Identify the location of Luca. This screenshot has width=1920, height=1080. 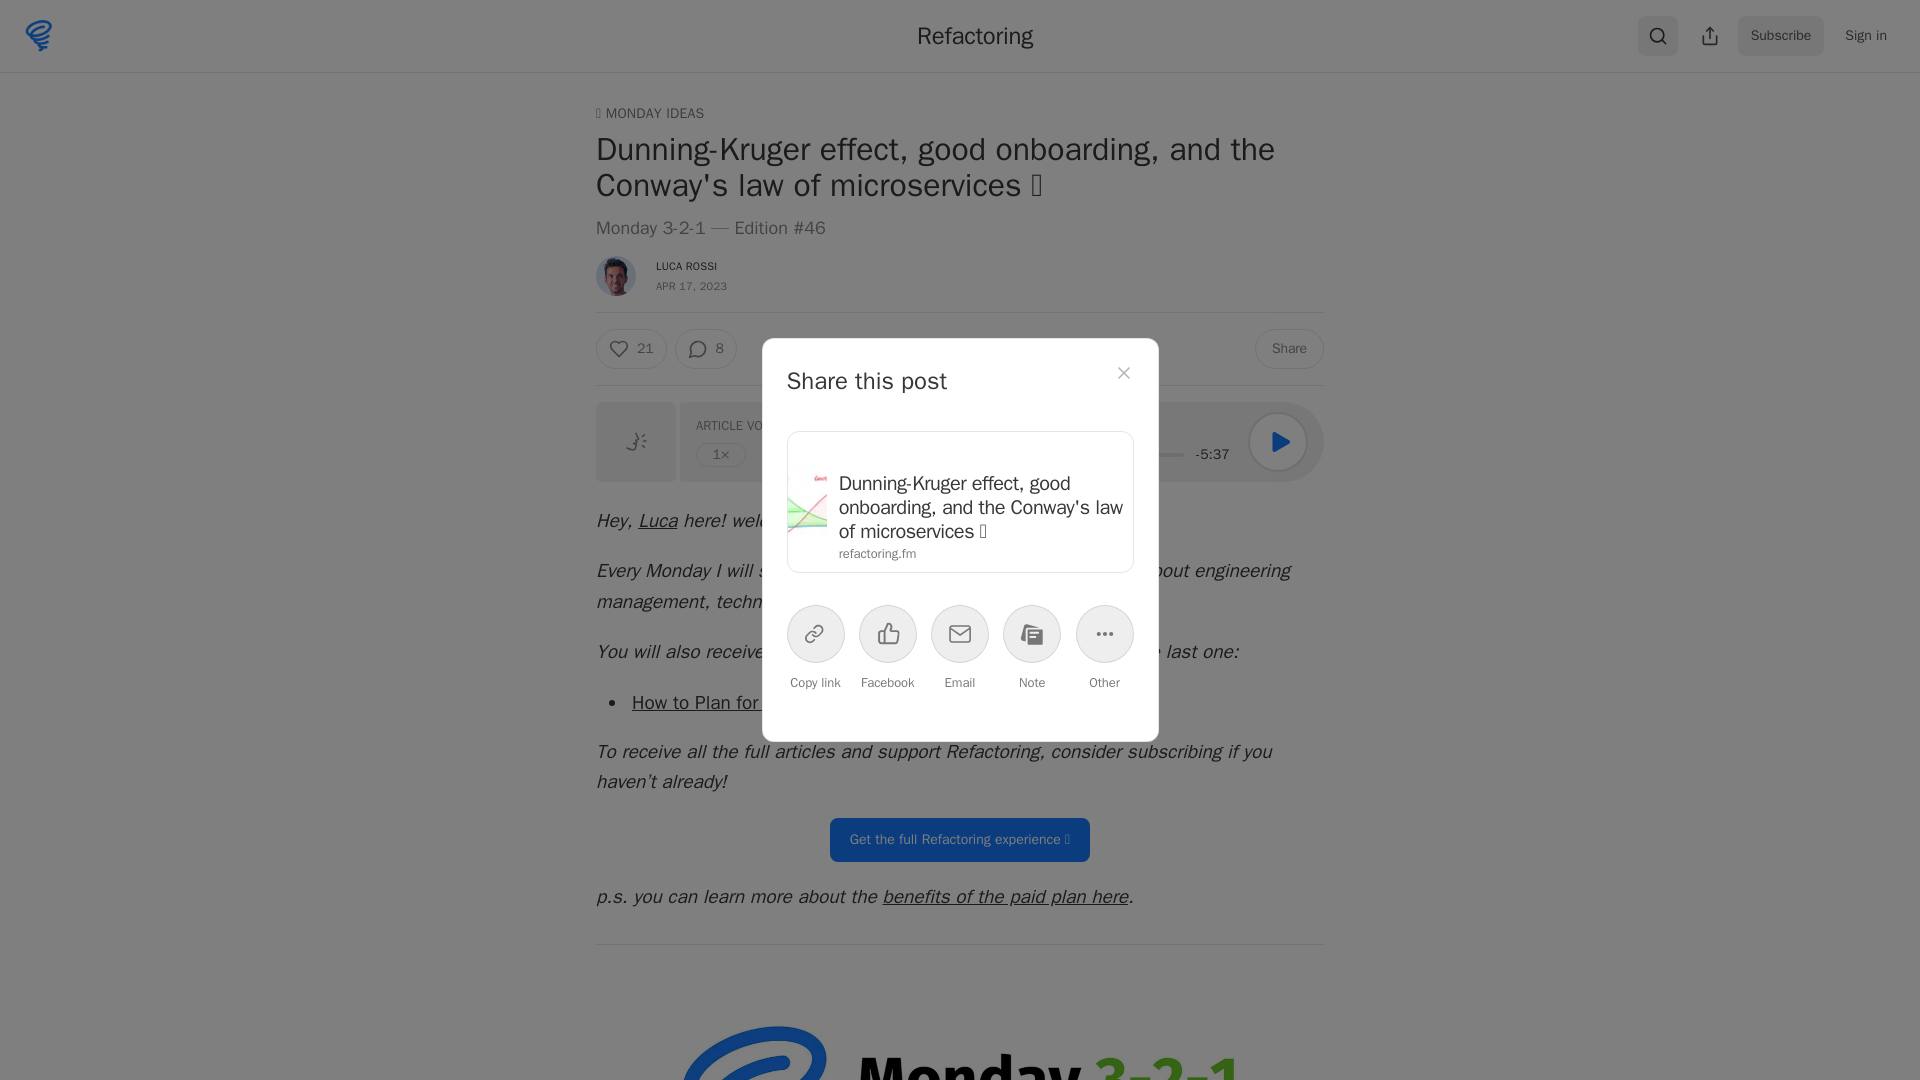
(657, 520).